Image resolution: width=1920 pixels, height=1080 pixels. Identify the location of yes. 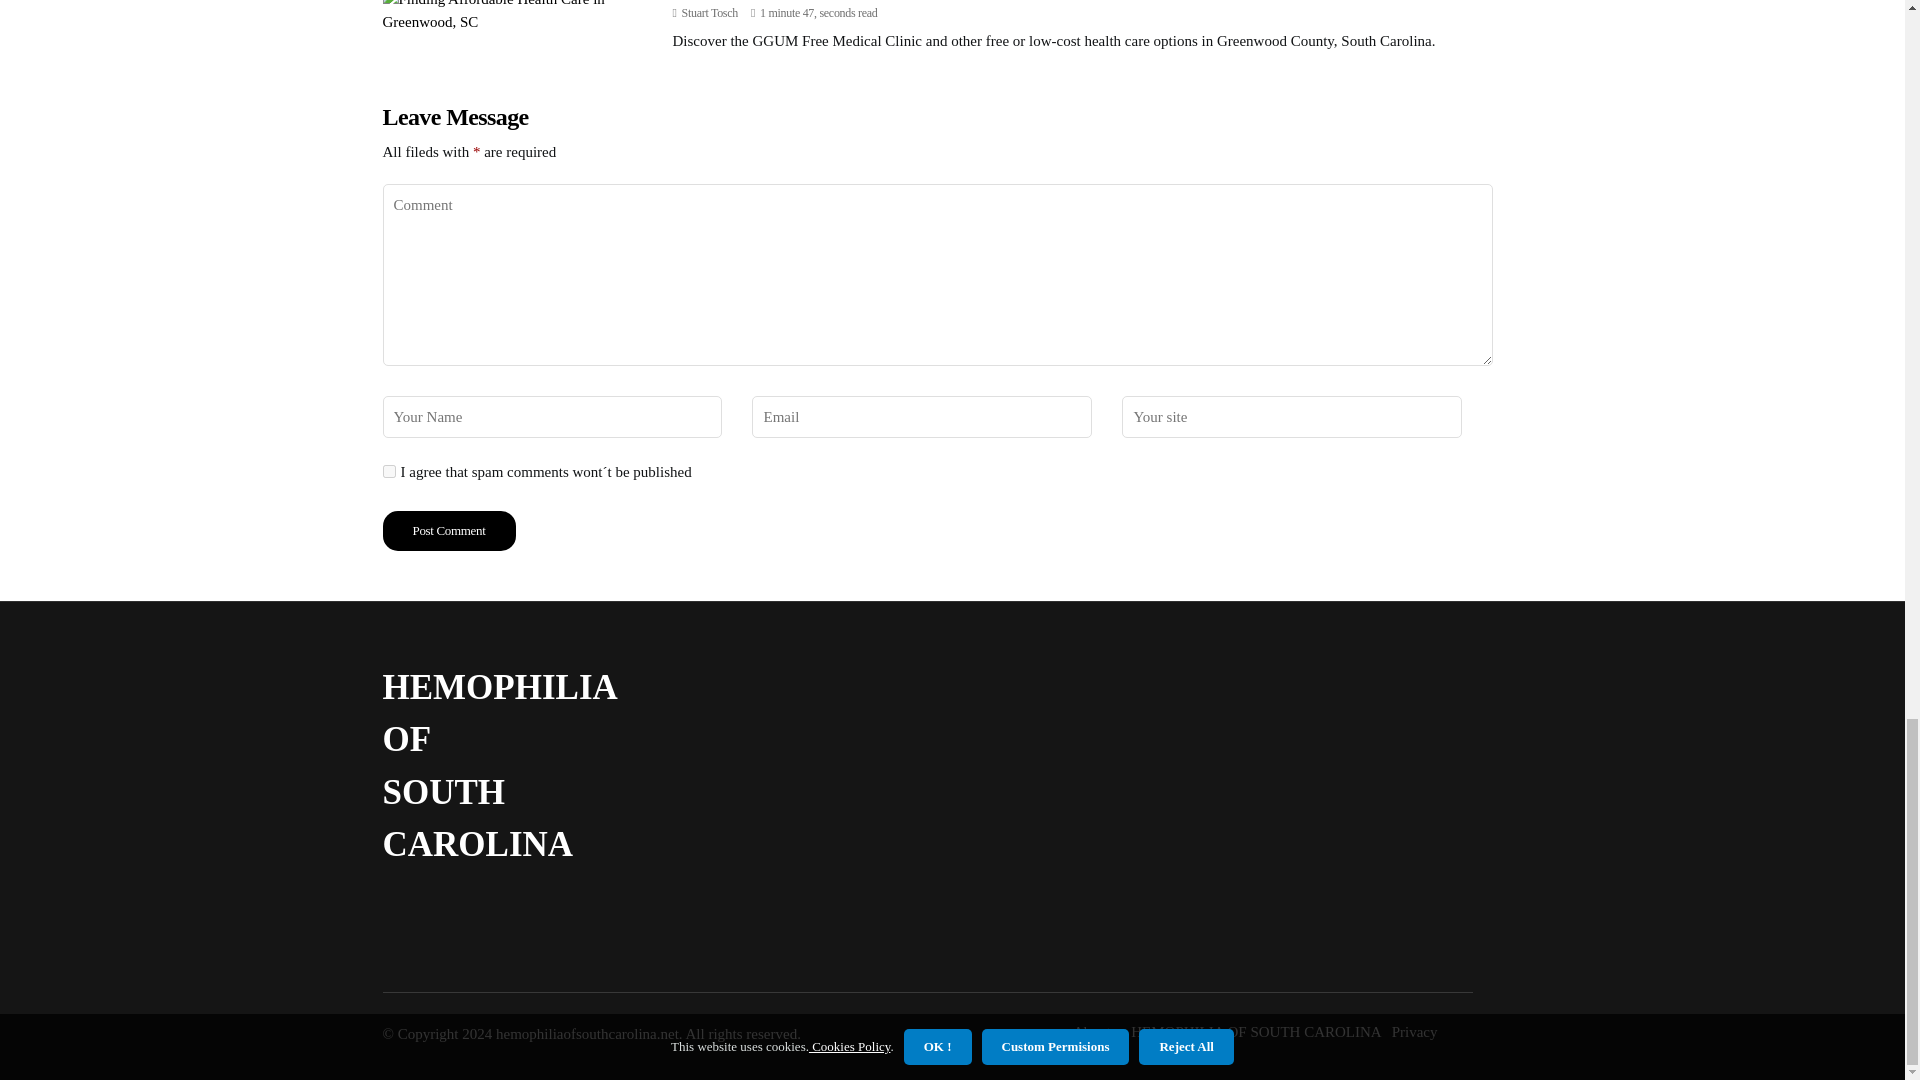
(388, 472).